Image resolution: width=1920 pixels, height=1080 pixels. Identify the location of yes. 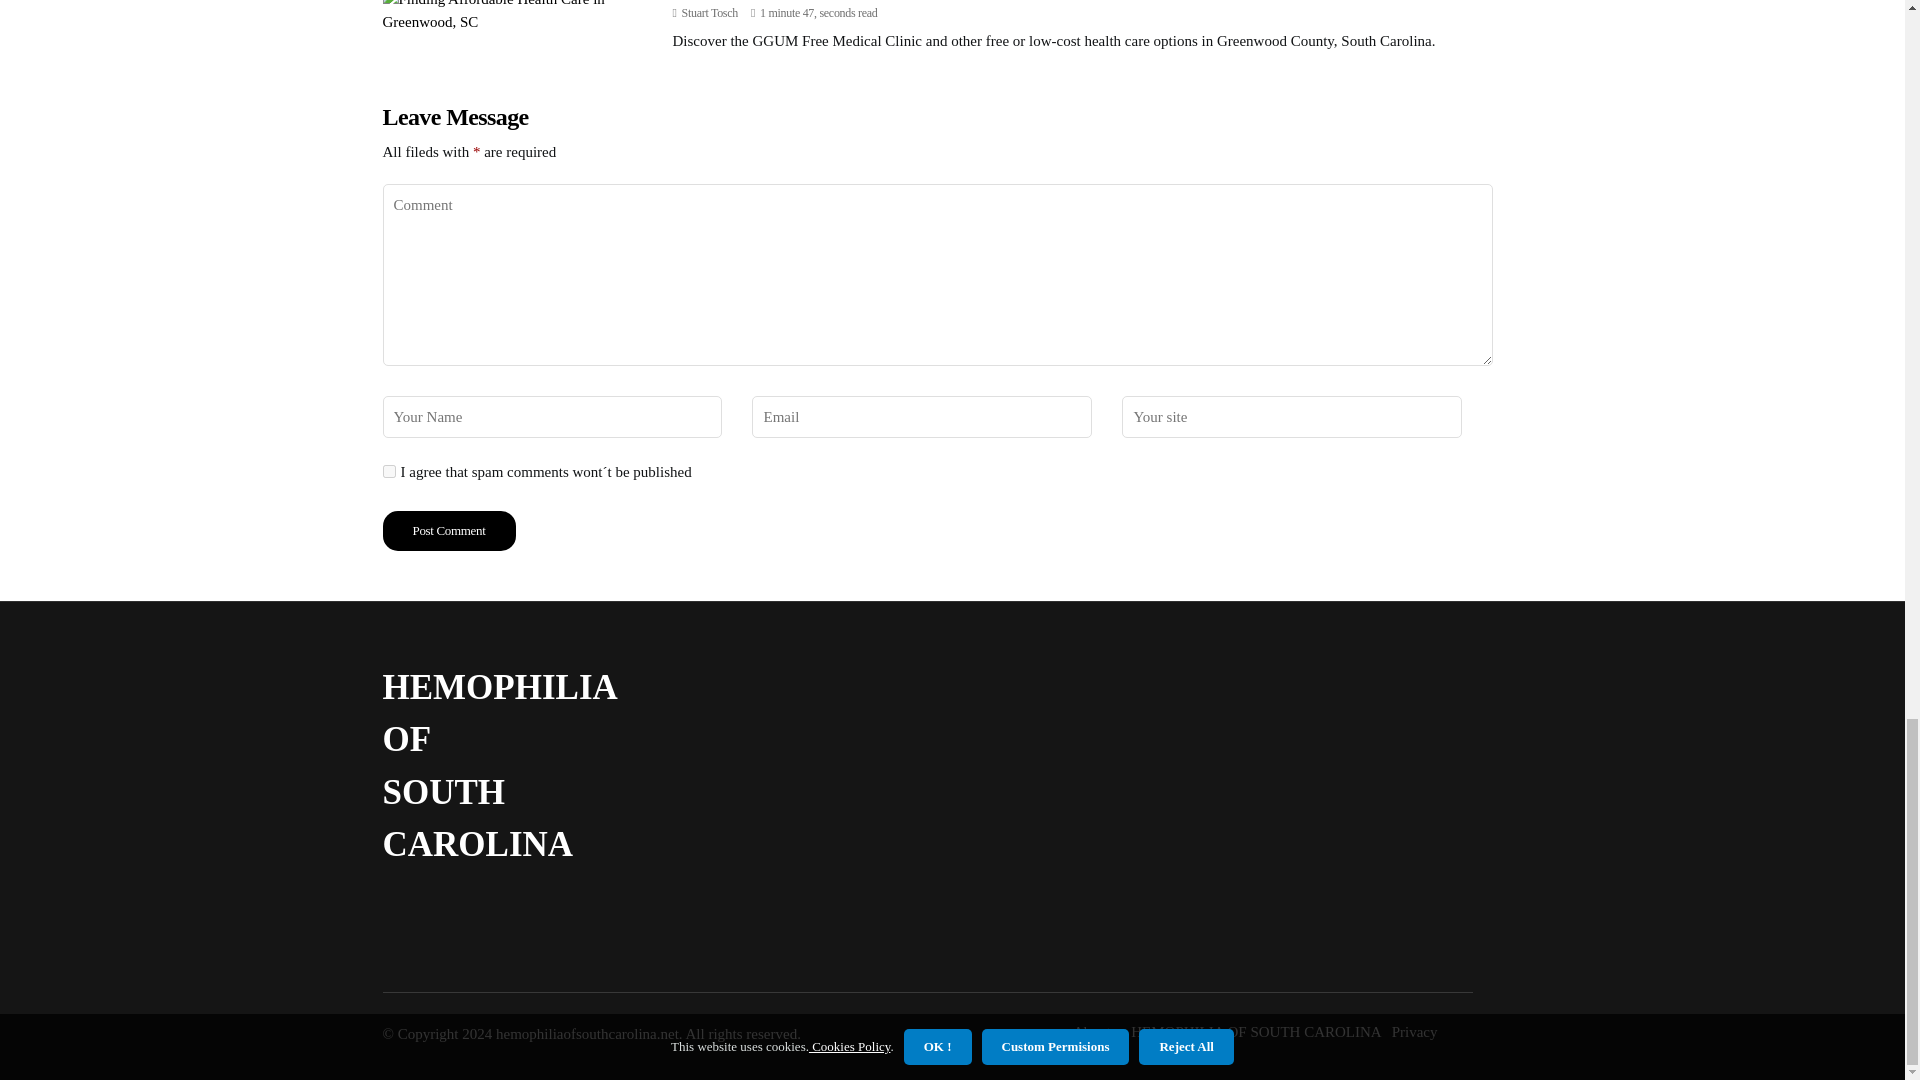
(388, 472).